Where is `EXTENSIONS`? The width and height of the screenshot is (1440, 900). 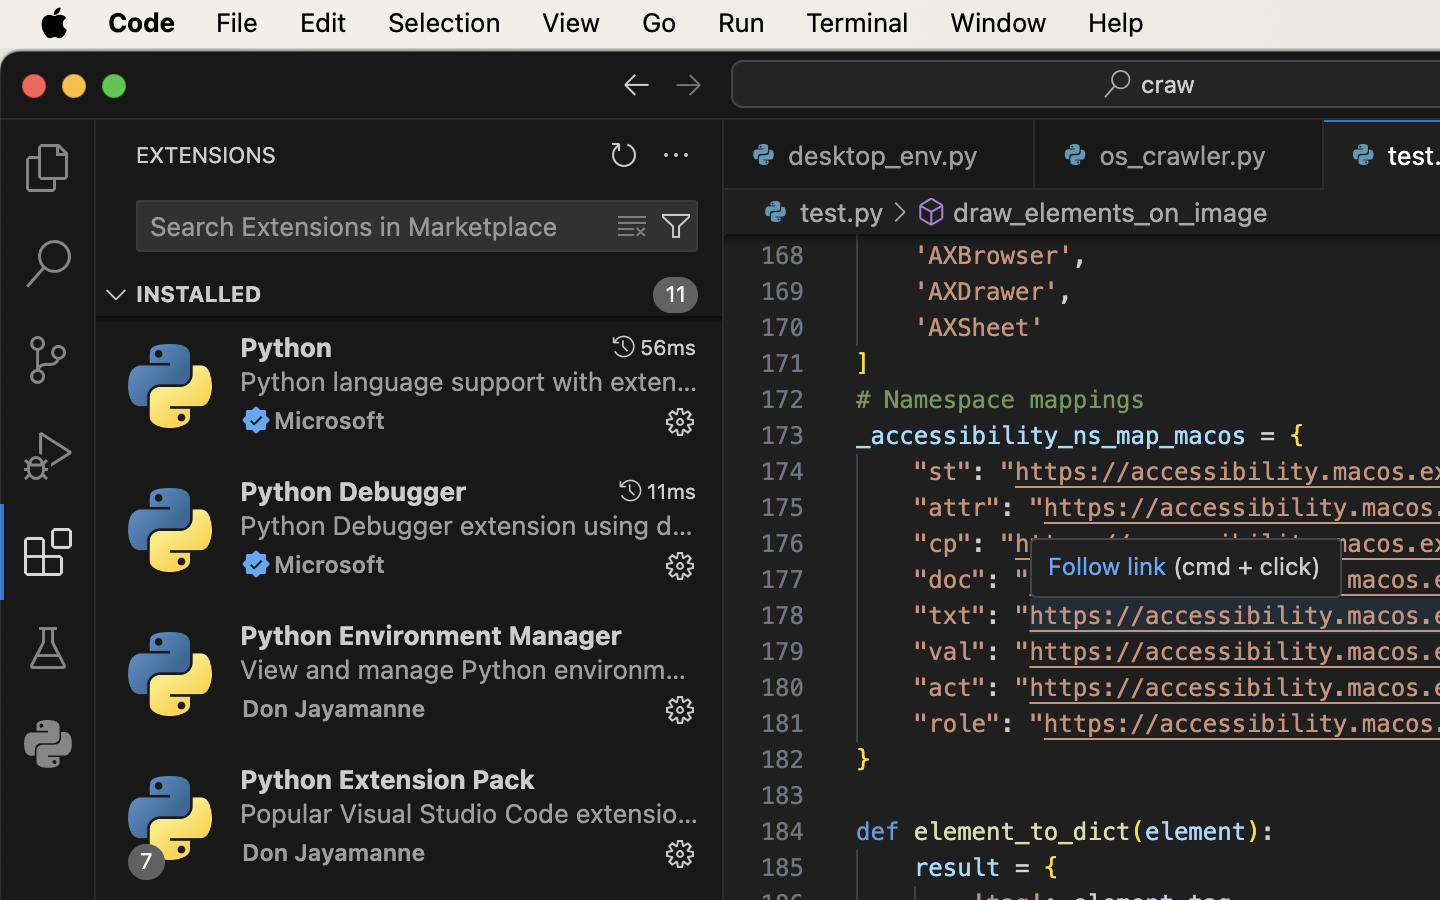 EXTENSIONS is located at coordinates (206, 155).